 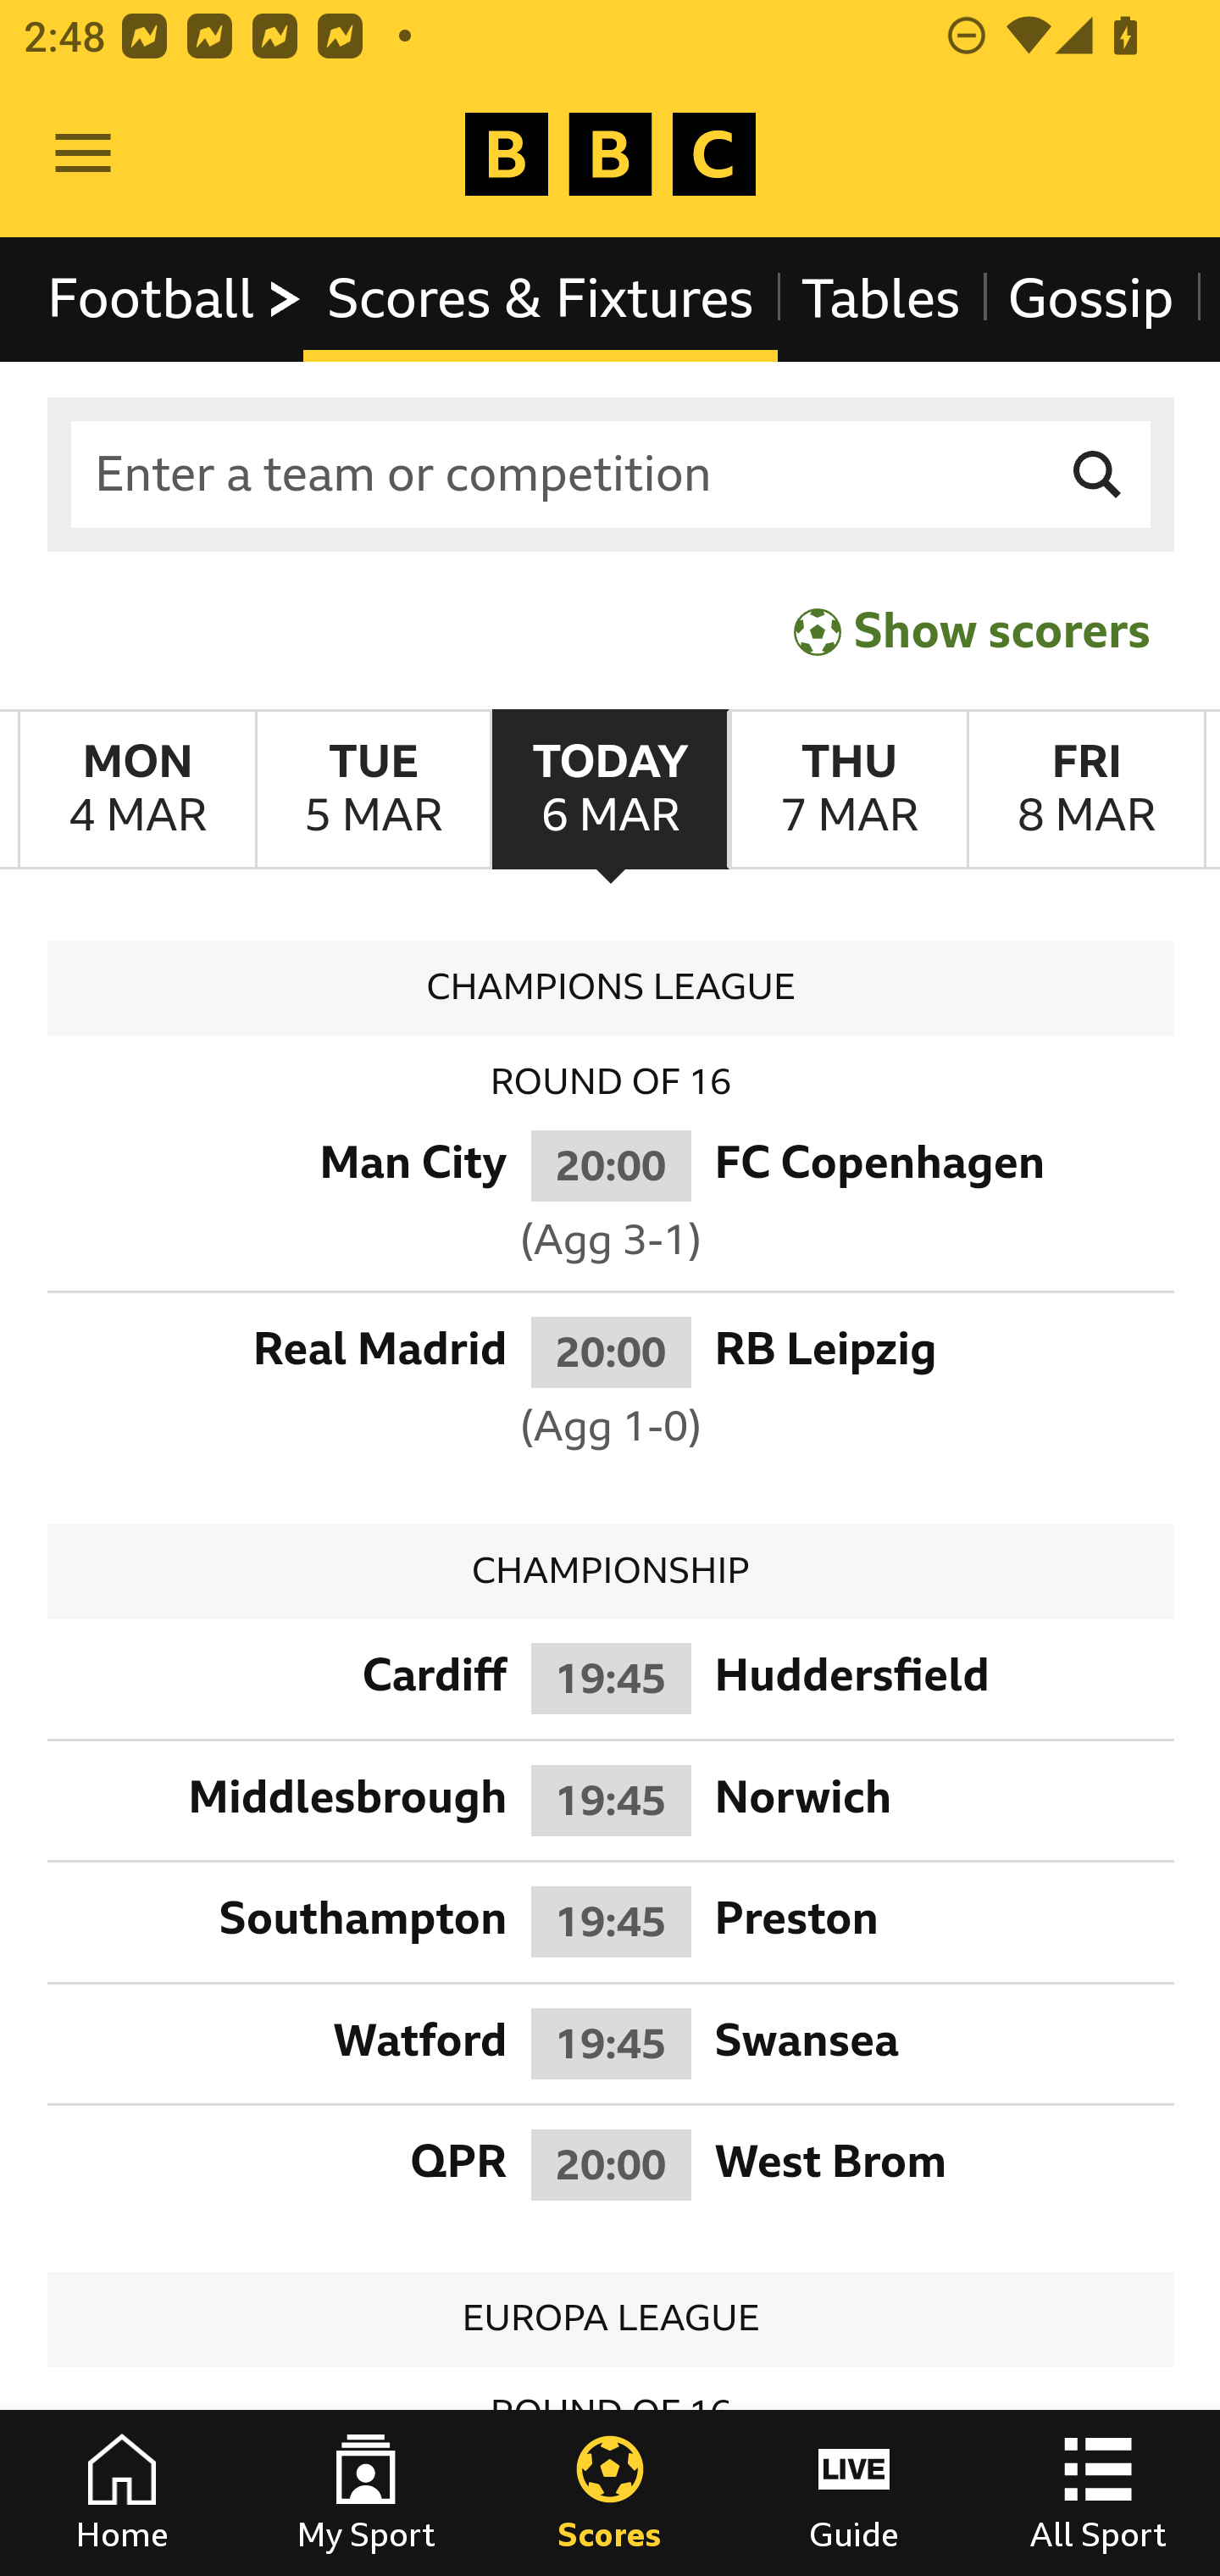 What do you see at coordinates (137, 790) in the screenshot?
I see `MondayMarch 4th Monday March 4th` at bounding box center [137, 790].